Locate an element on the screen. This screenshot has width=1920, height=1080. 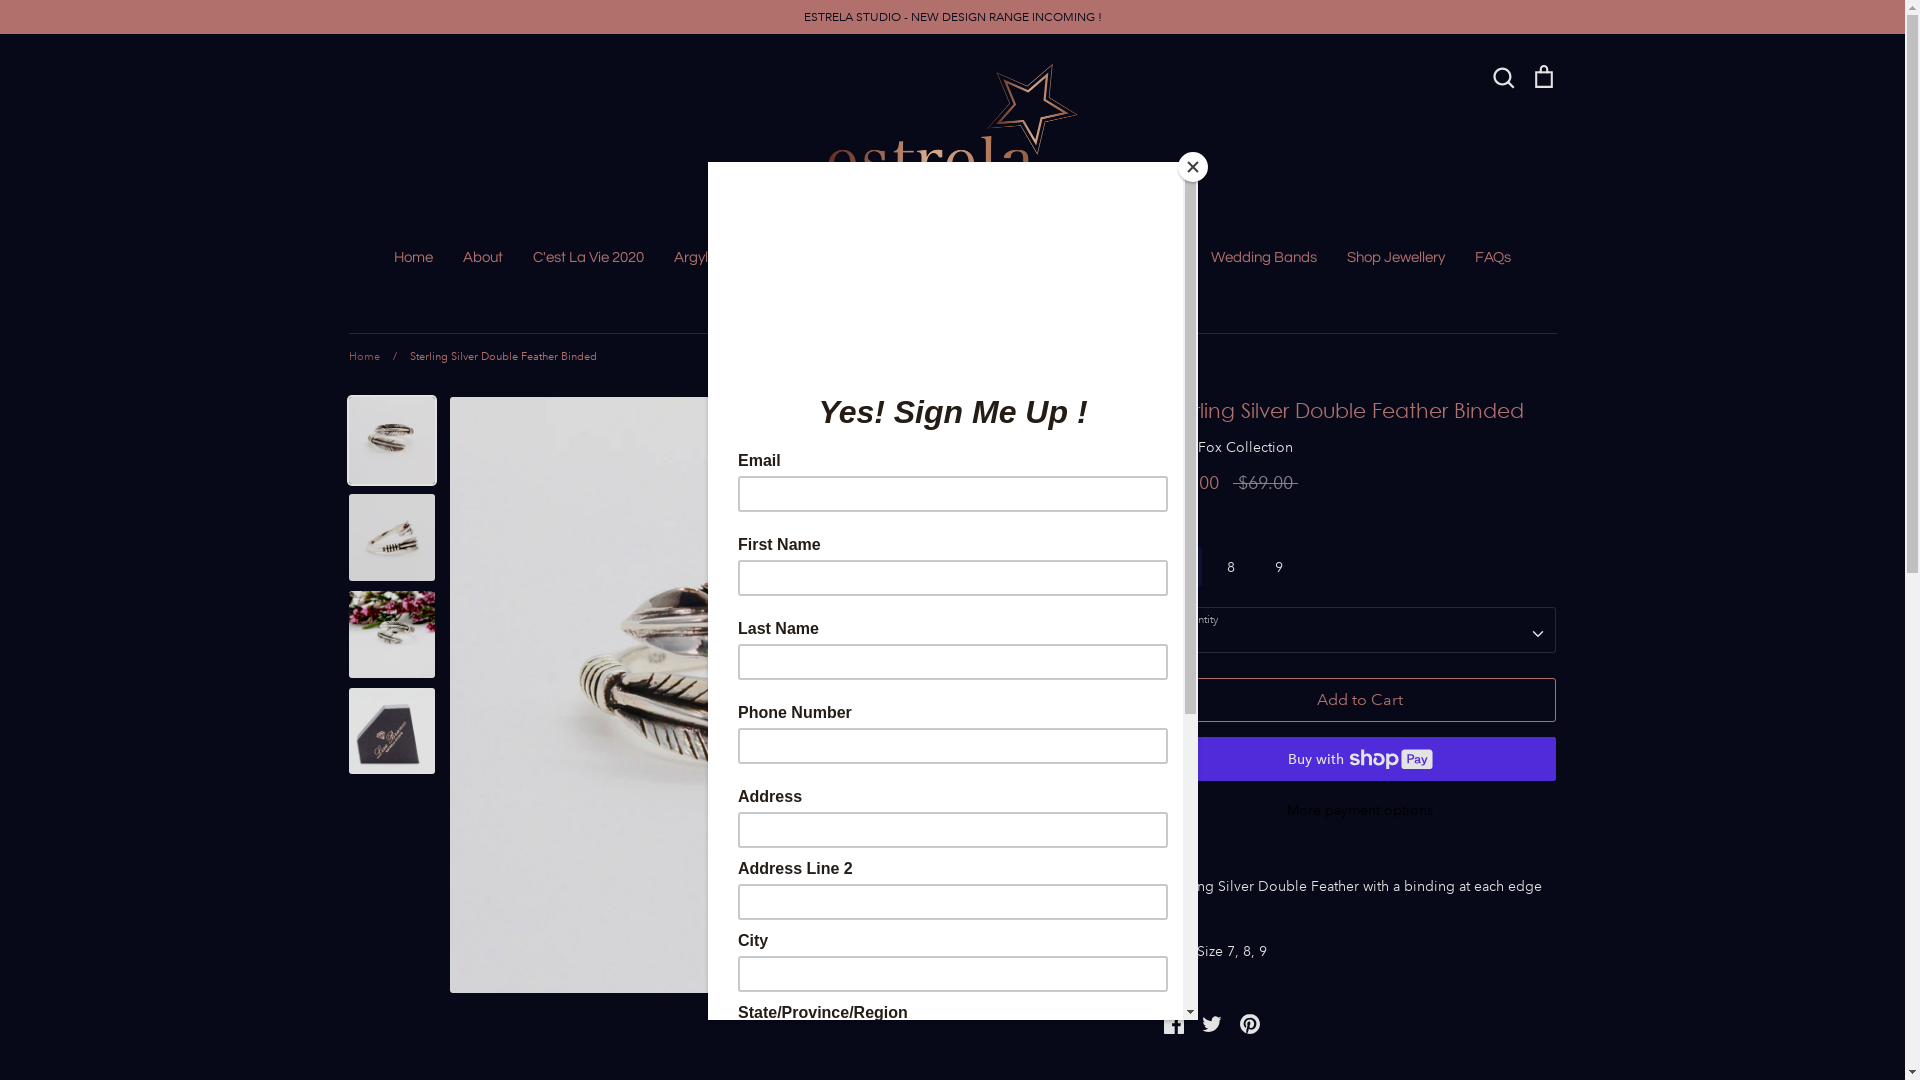
Engagement Rings is located at coordinates (1118, 258).